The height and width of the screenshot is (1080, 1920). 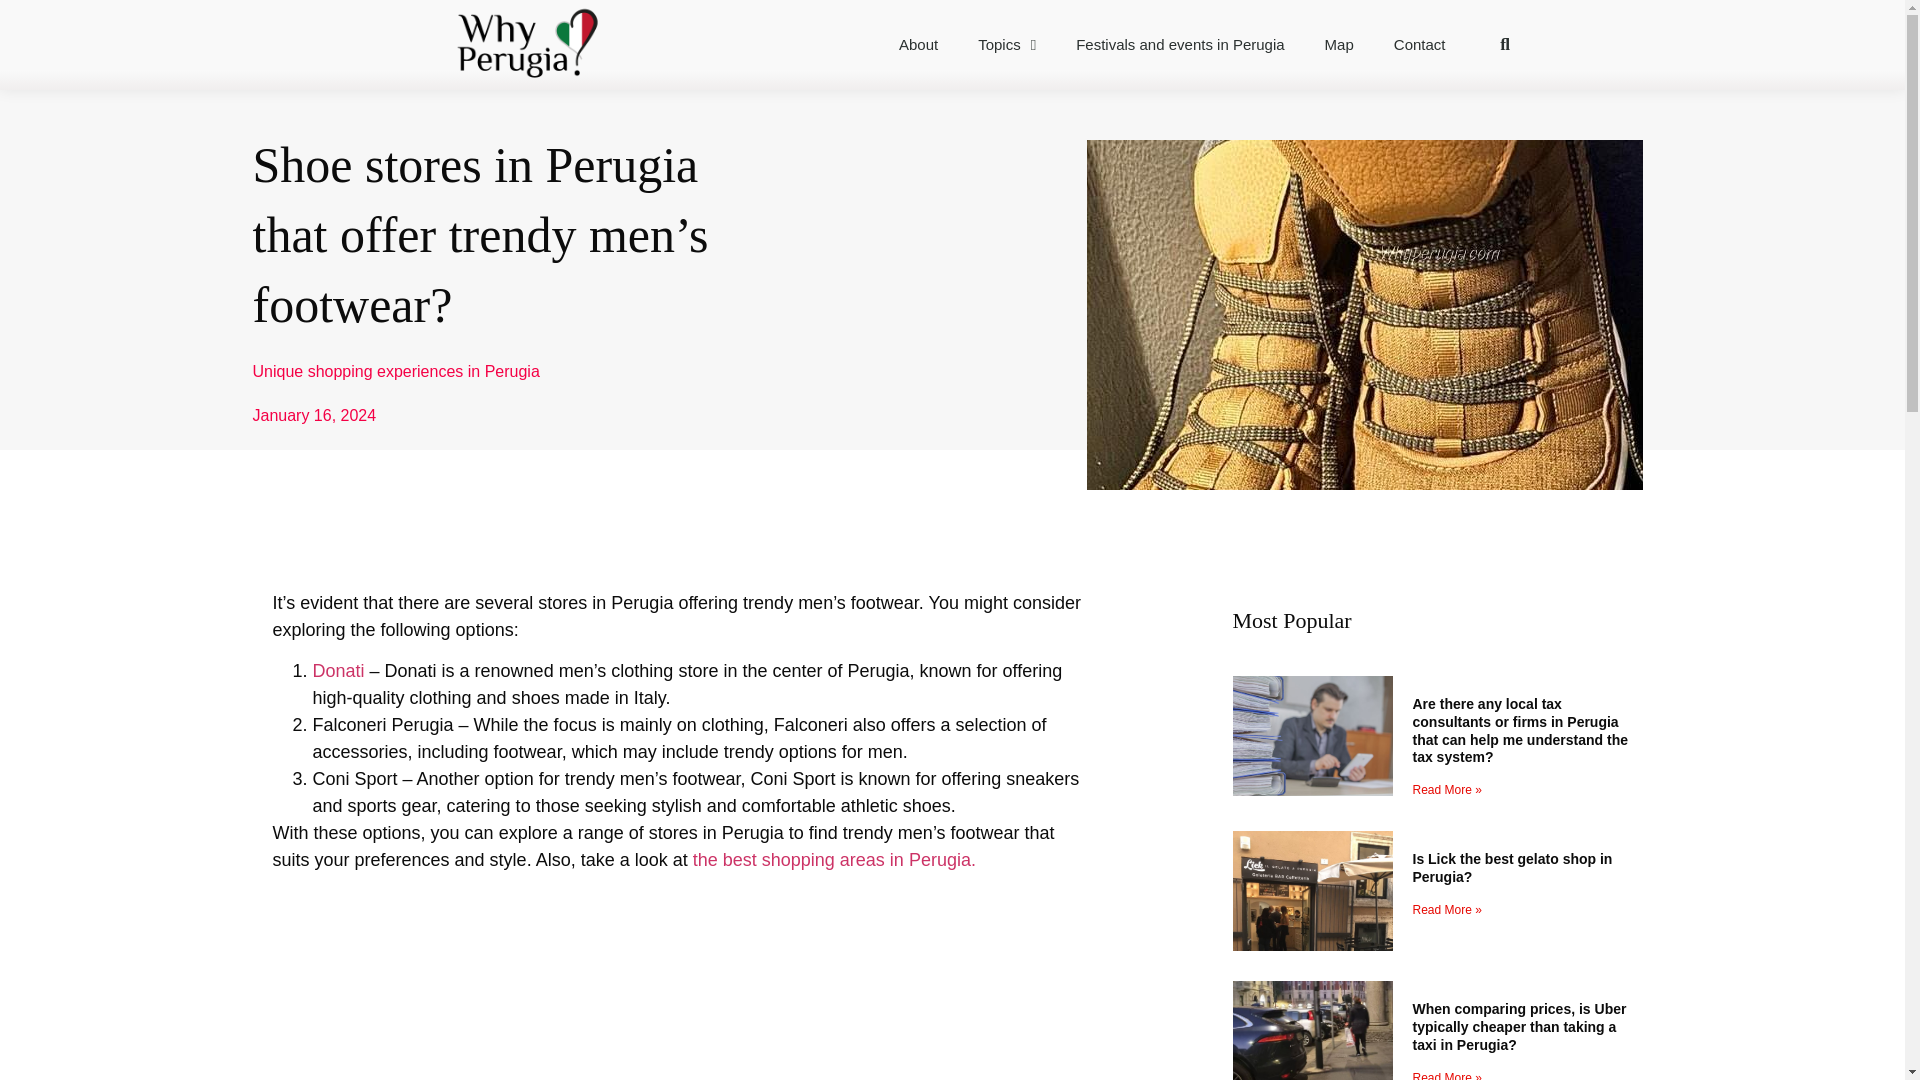 I want to click on Contact, so click(x=1420, y=44).